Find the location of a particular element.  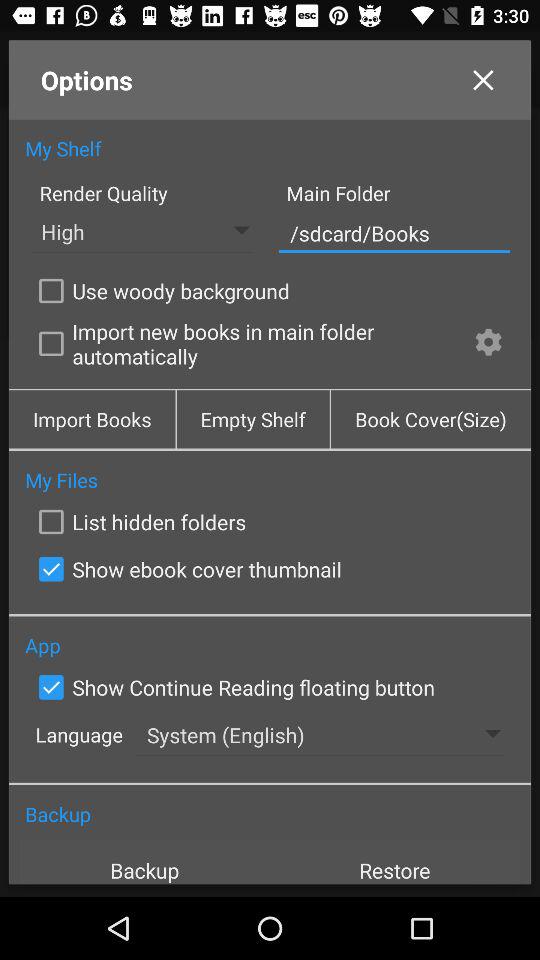

tap the checkbox below the list hidden folders icon is located at coordinates (186, 569).